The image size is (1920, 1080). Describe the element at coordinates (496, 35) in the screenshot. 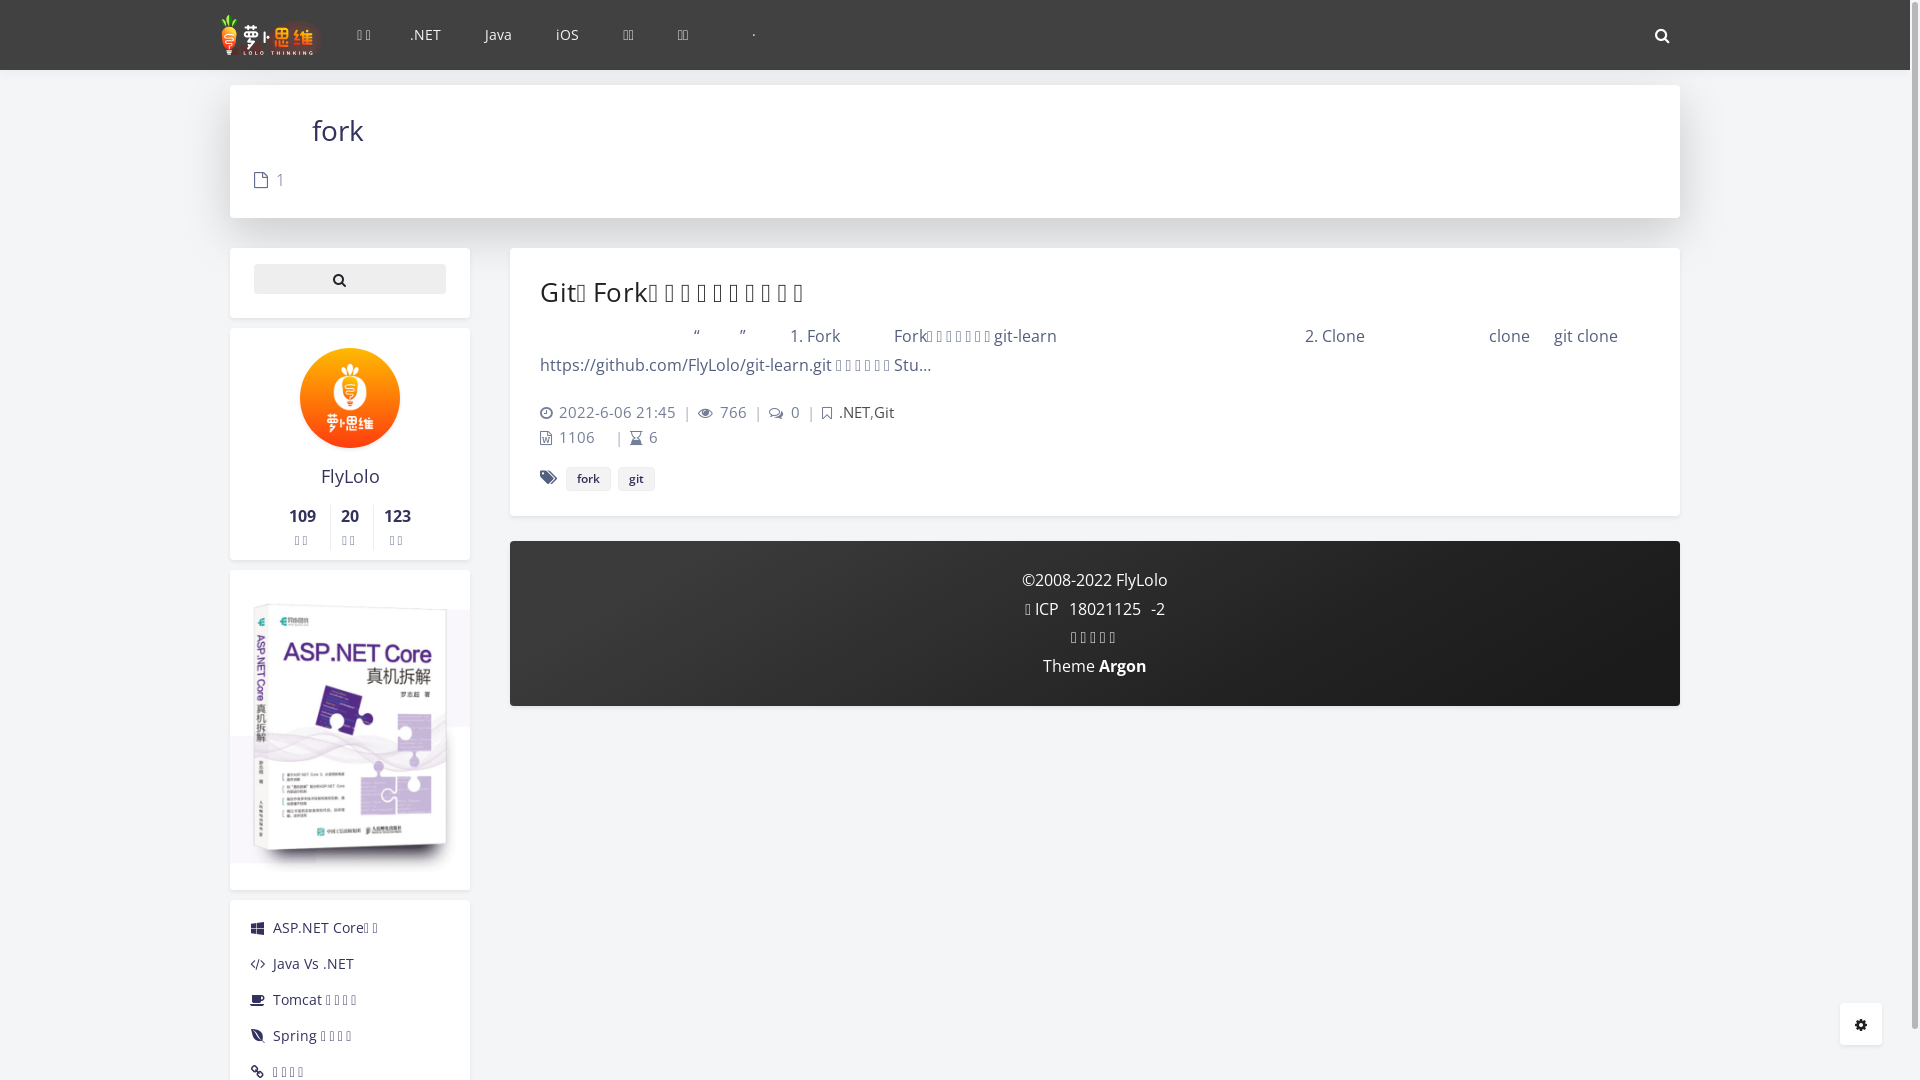

I see `Java` at that location.